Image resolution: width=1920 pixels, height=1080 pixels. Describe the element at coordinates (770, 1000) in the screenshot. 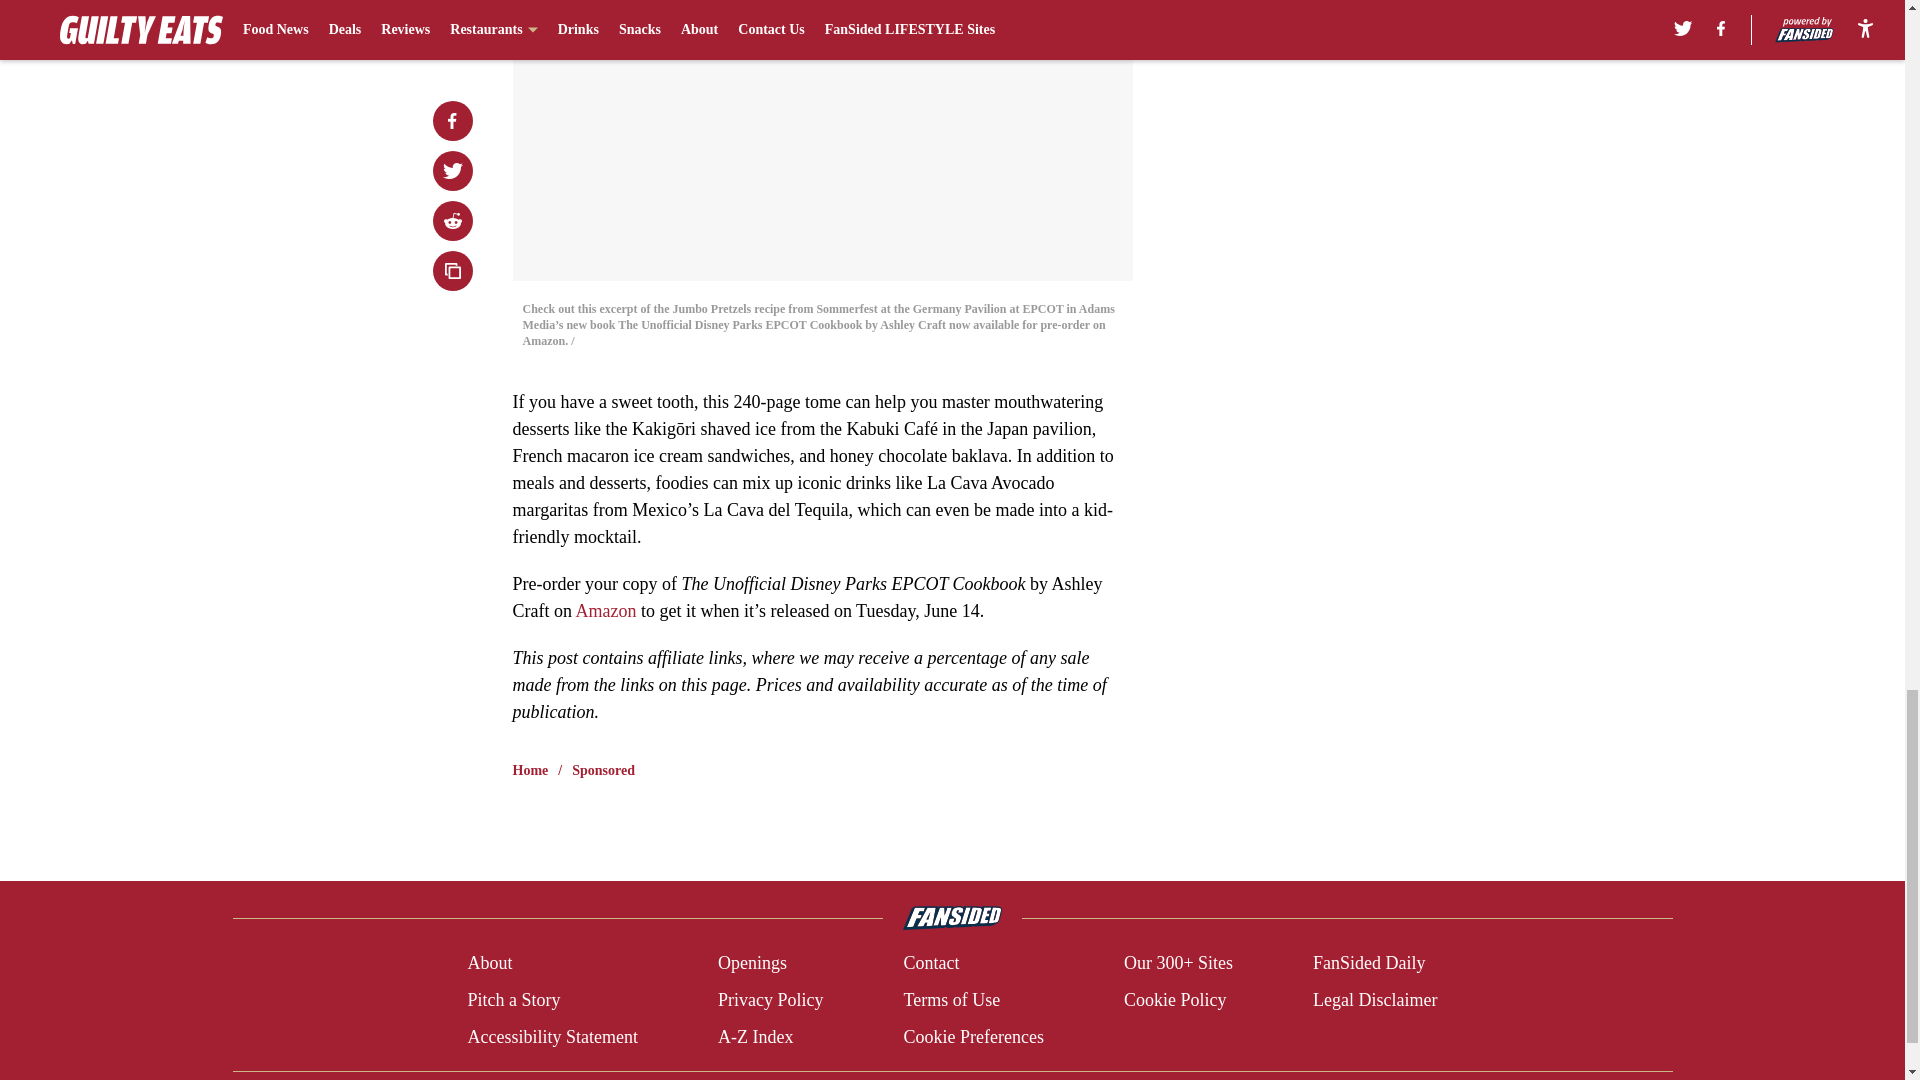

I see `Privacy Policy` at that location.